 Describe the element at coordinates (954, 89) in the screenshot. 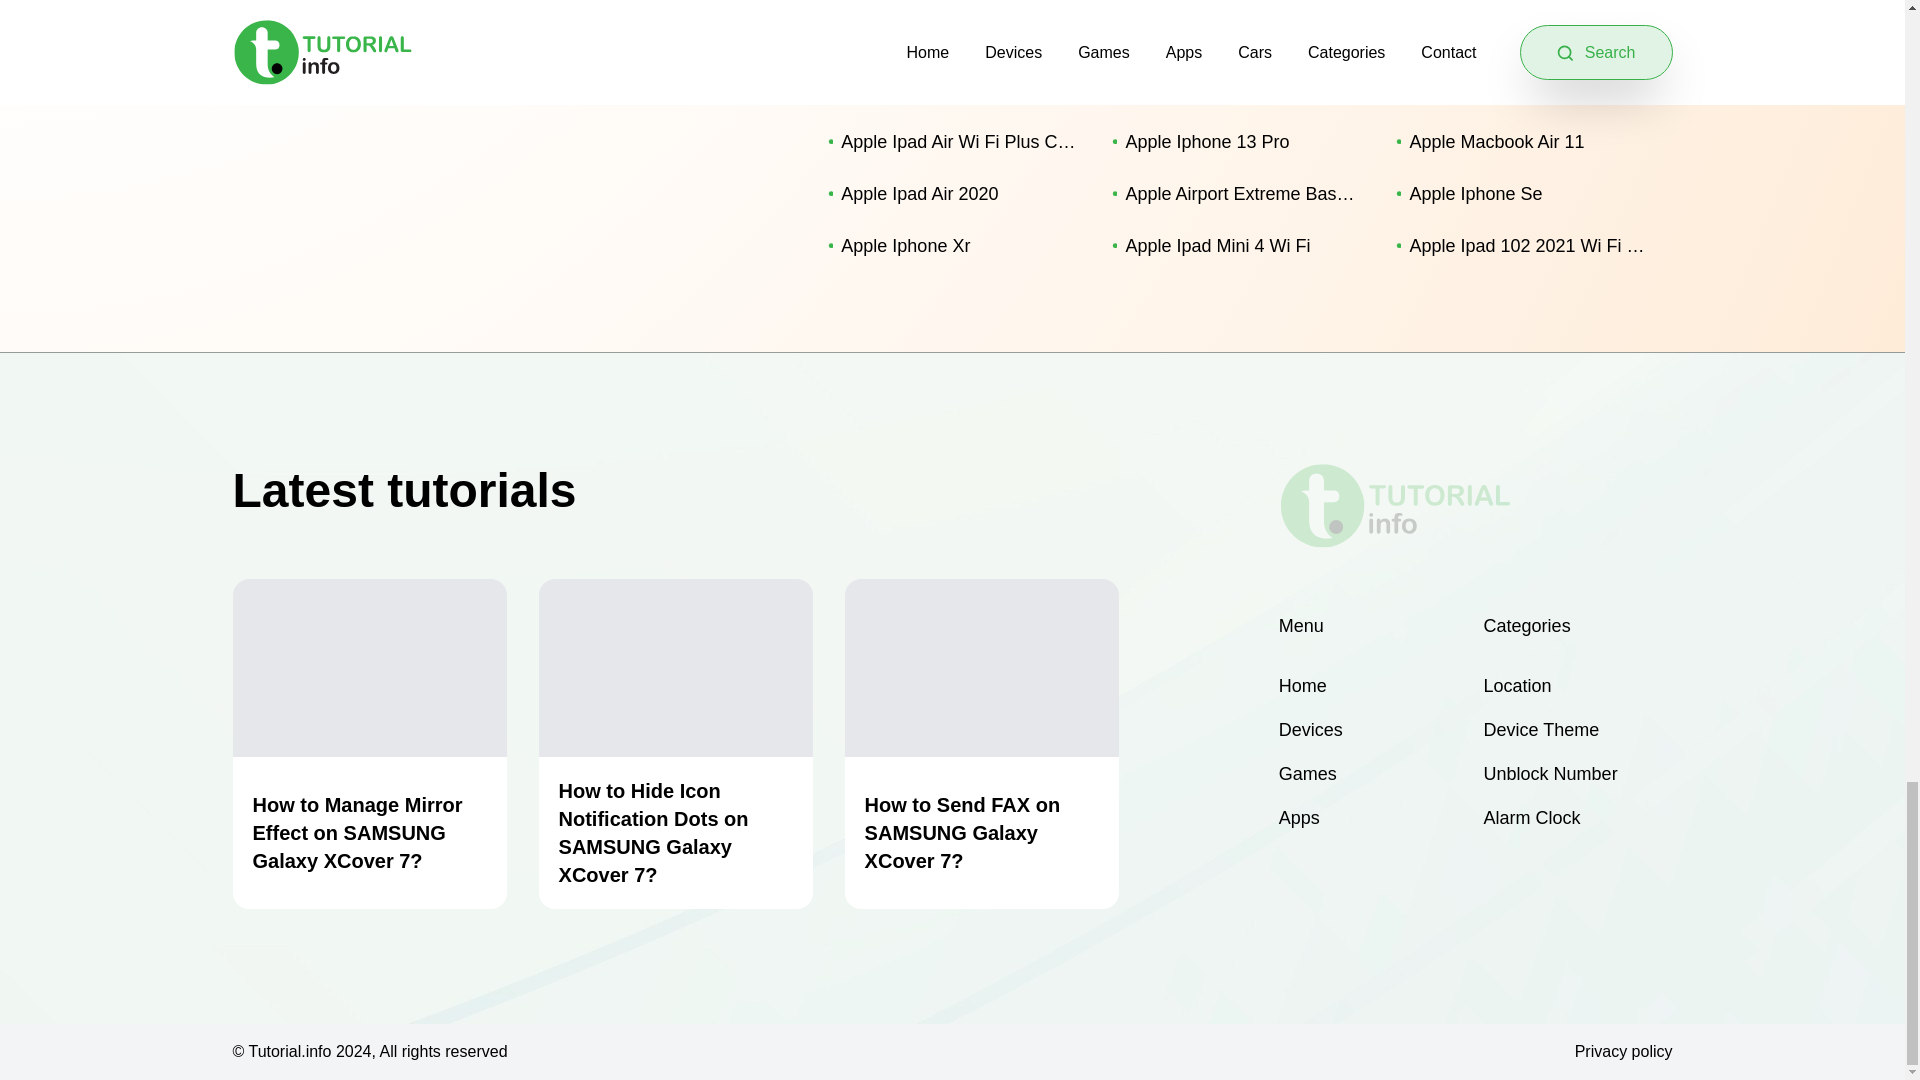

I see `Apple Iphone Se 2022` at that location.